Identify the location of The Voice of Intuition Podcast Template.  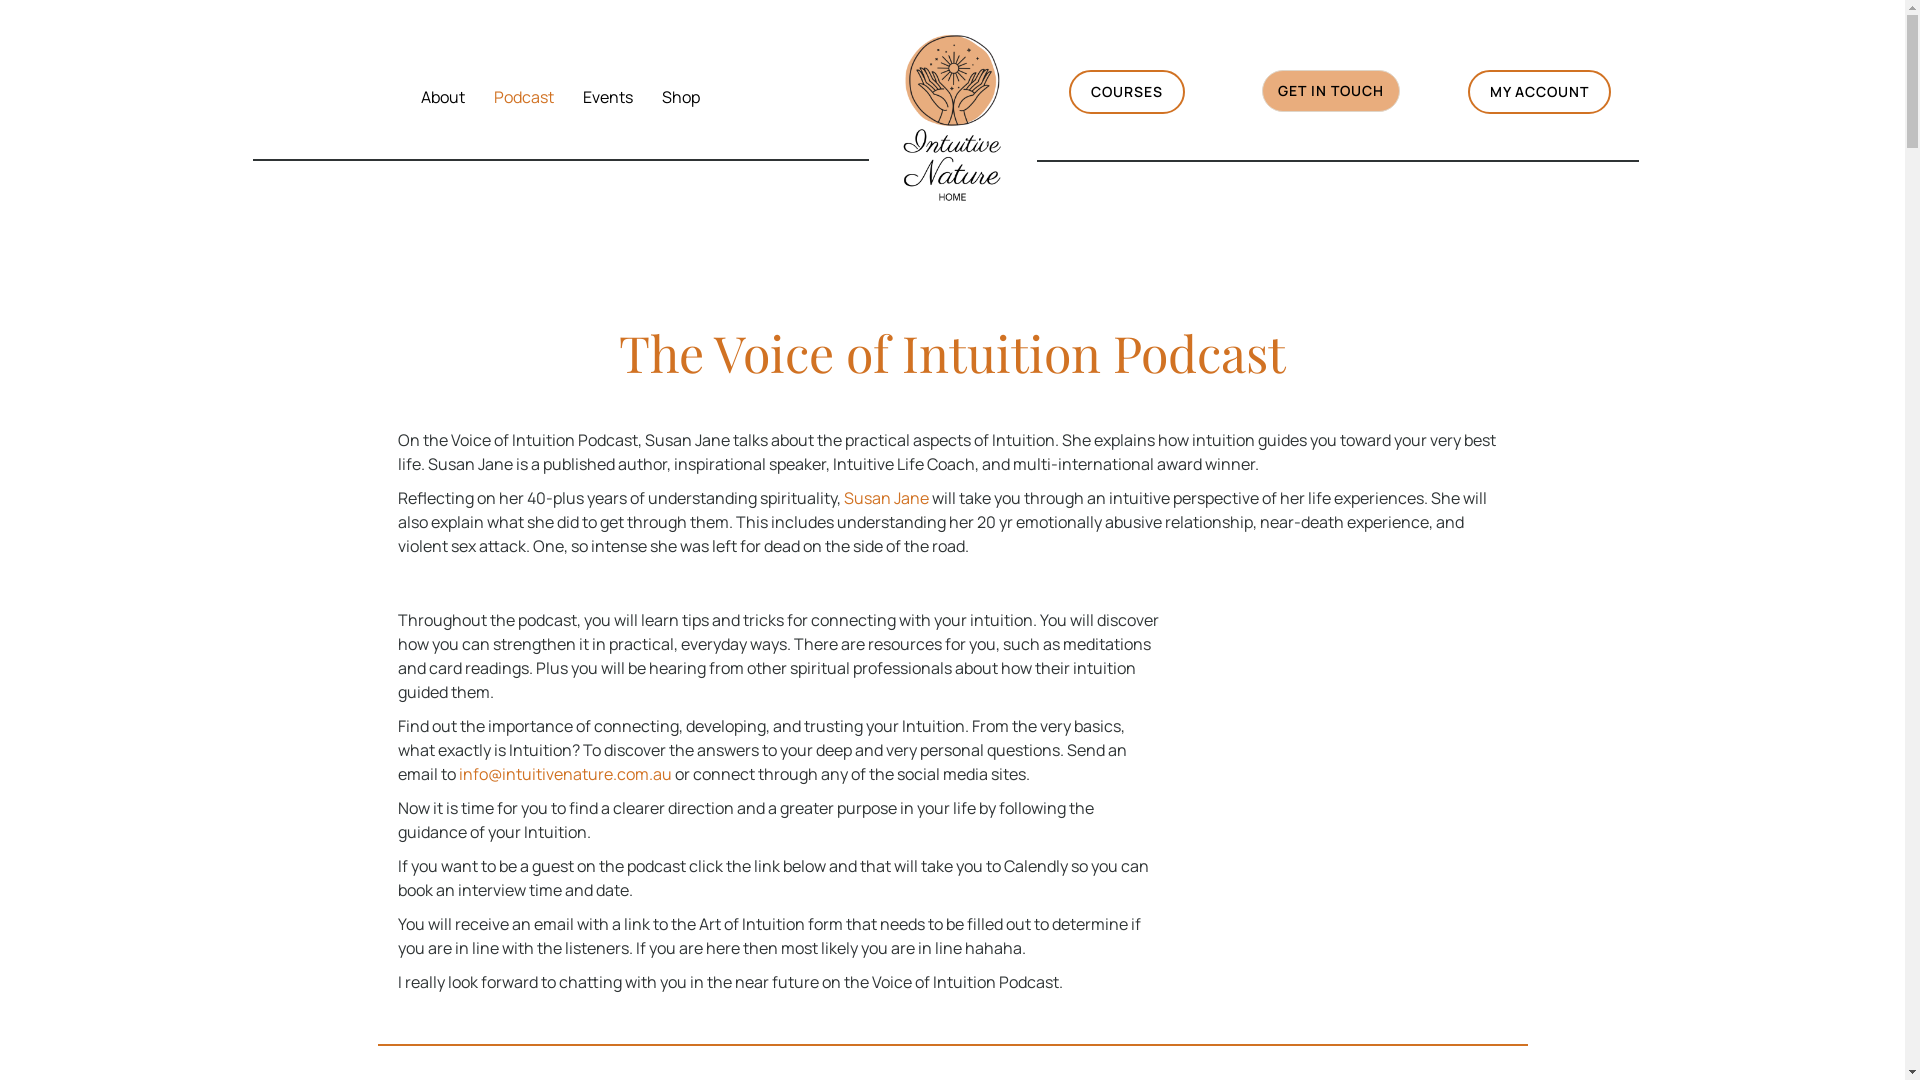
(1353, 758).